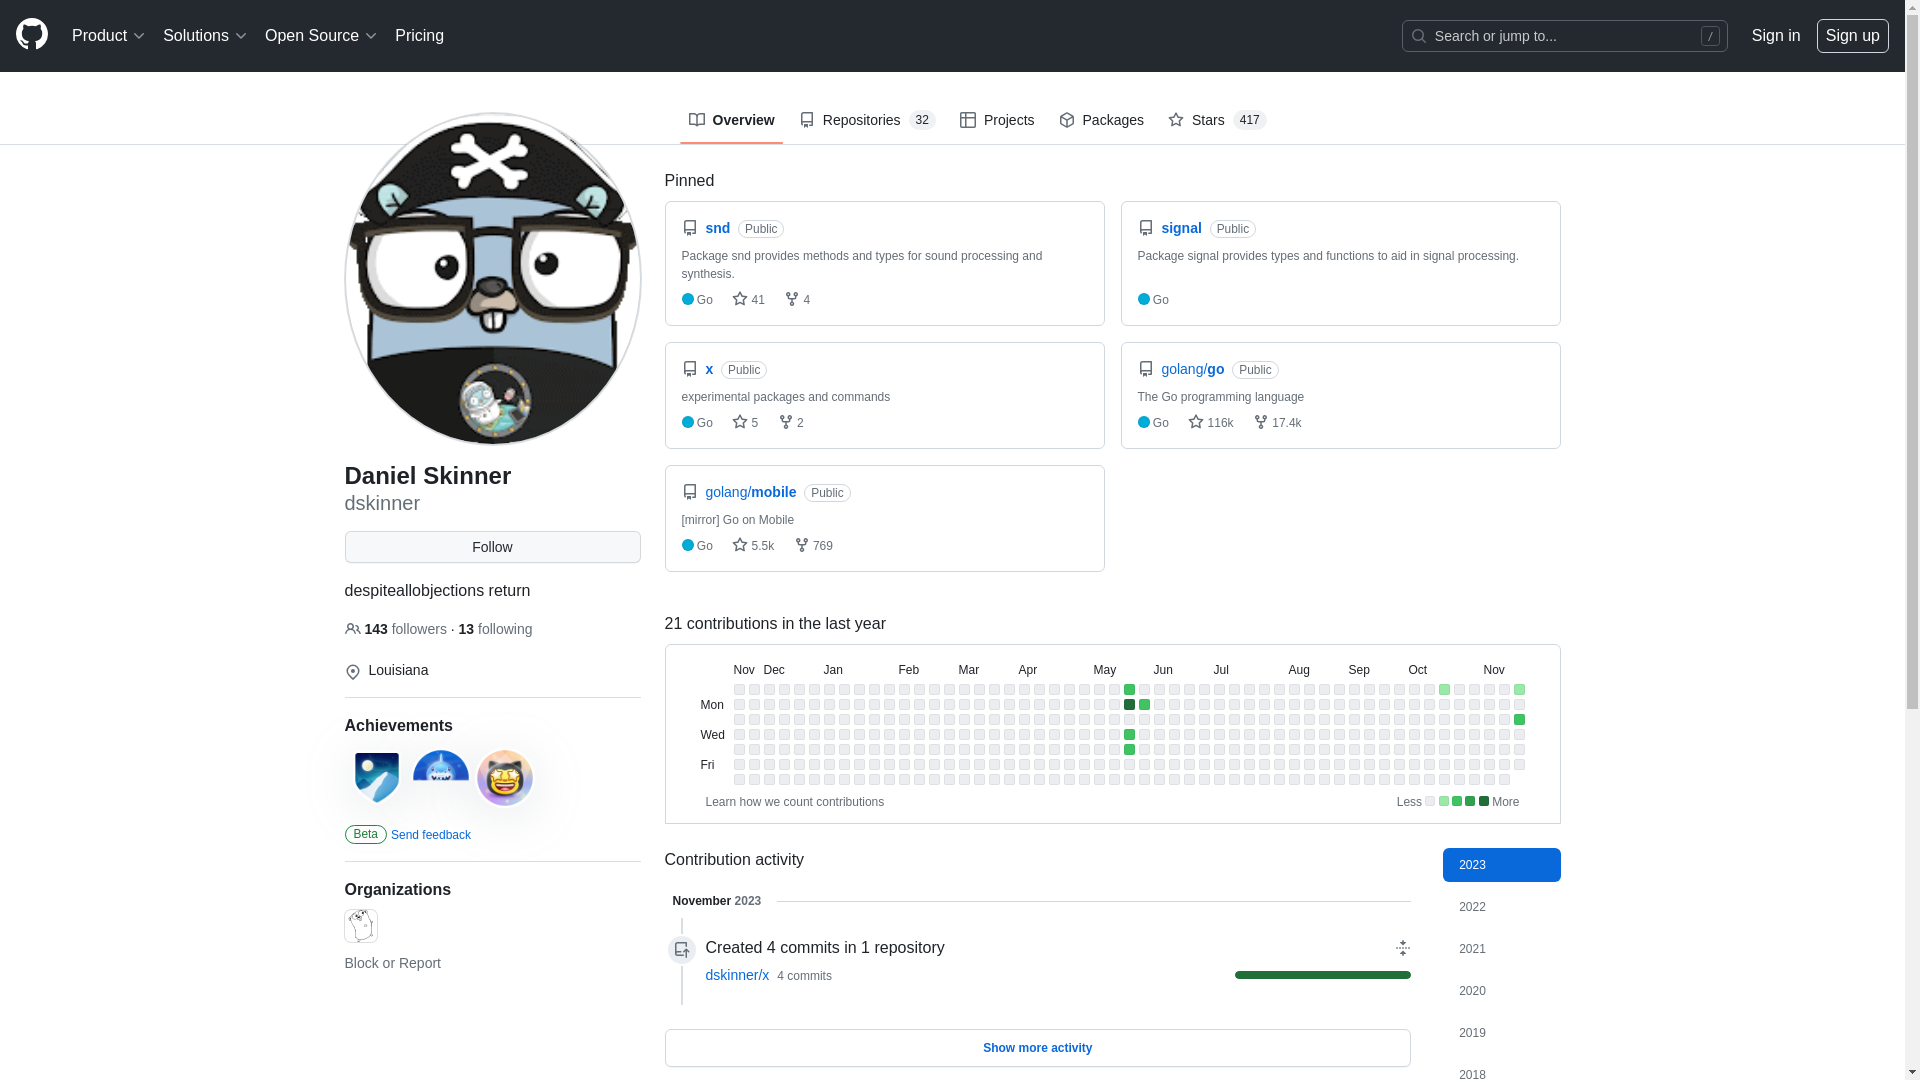 This screenshot has width=1920, height=1080. What do you see at coordinates (420, 36) in the screenshot?
I see `Pricing` at bounding box center [420, 36].